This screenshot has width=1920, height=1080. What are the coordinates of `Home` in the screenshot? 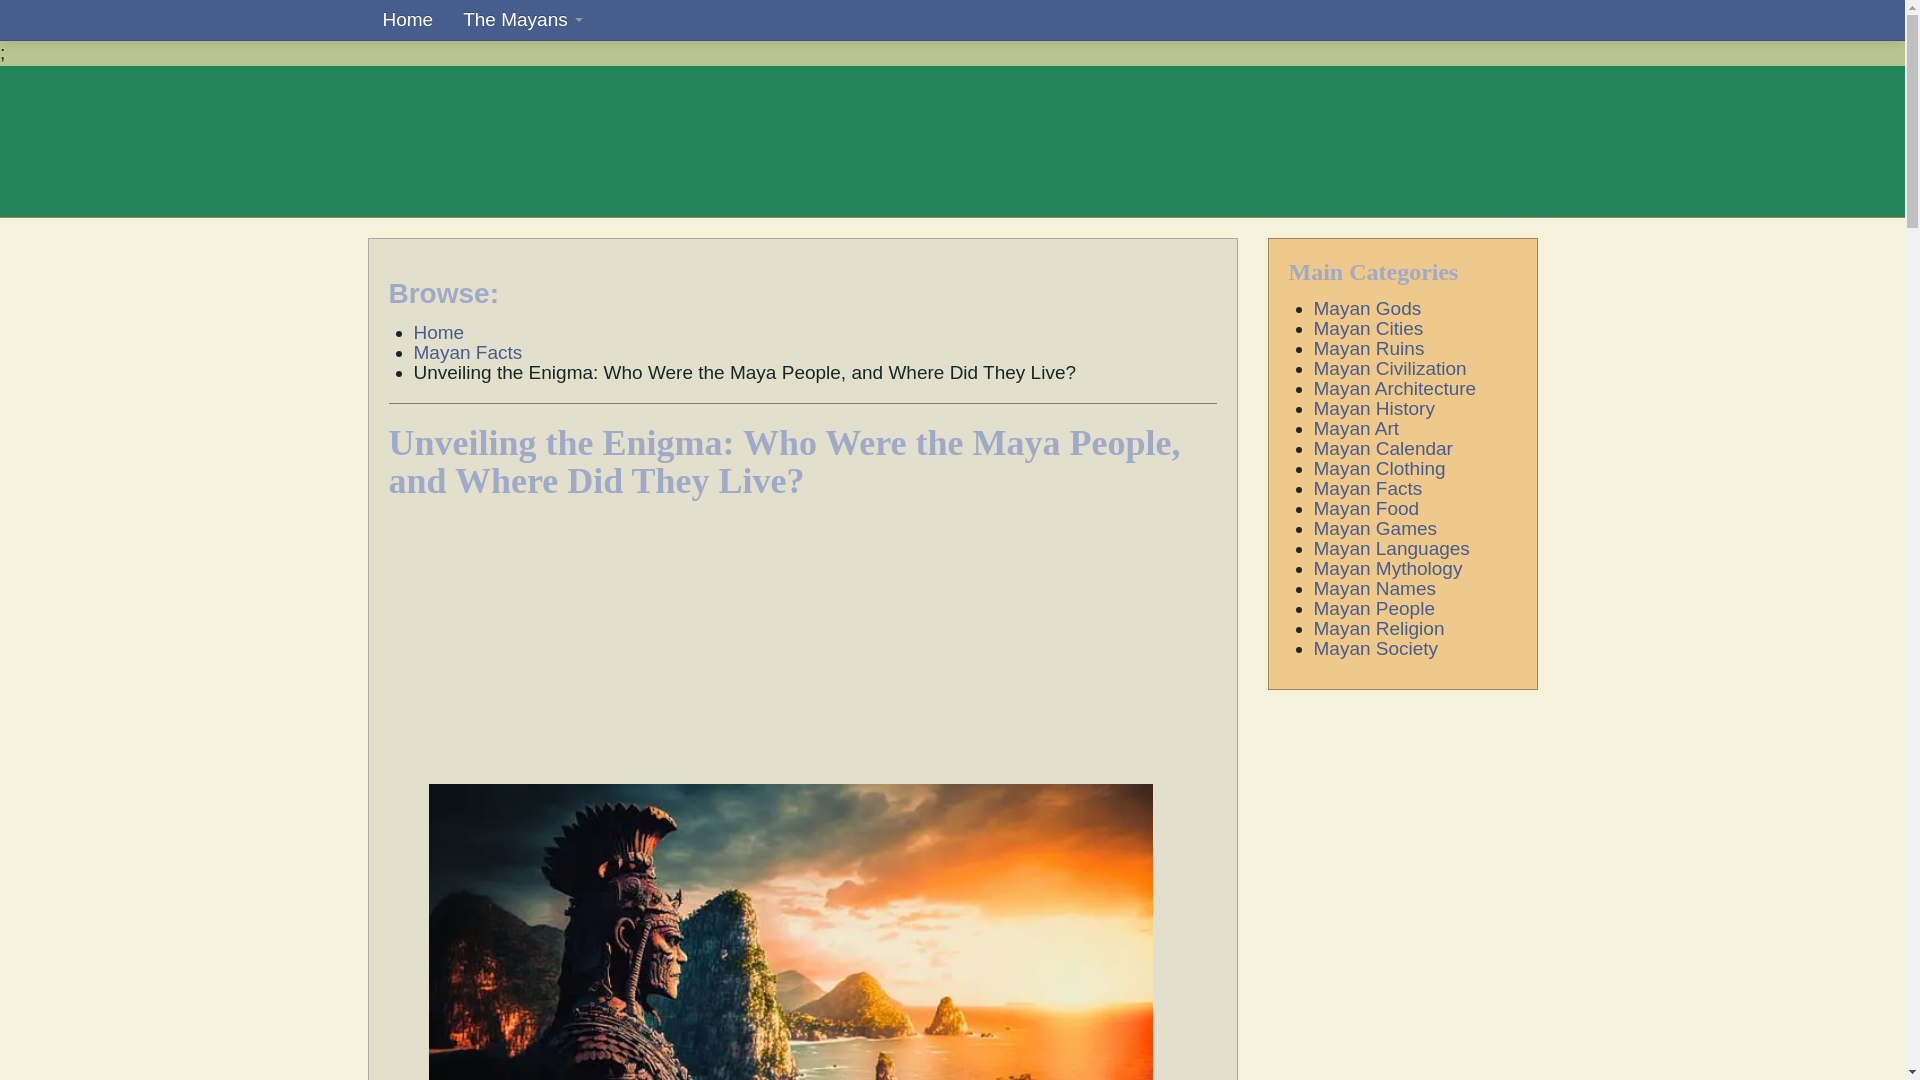 It's located at (408, 20).